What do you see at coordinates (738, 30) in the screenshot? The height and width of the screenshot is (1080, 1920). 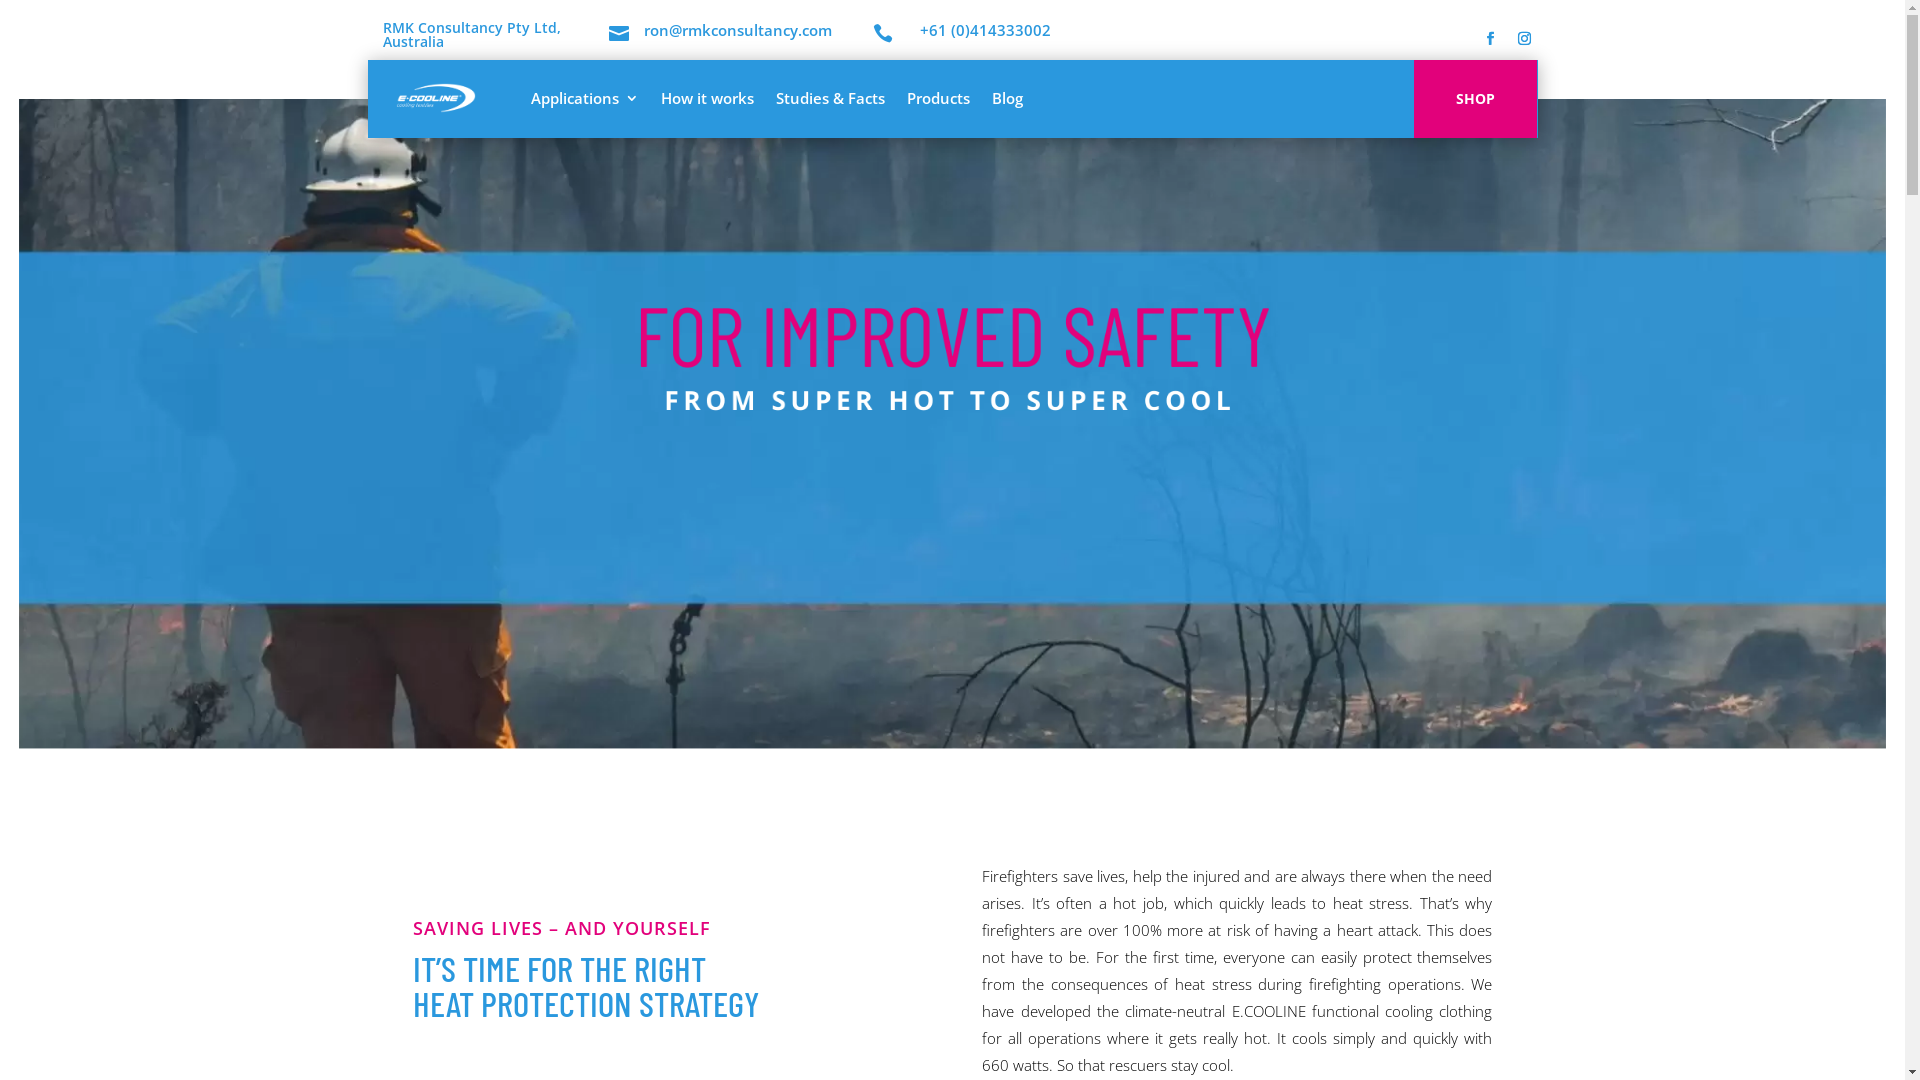 I see `ron@rmkconsultancy.com` at bounding box center [738, 30].